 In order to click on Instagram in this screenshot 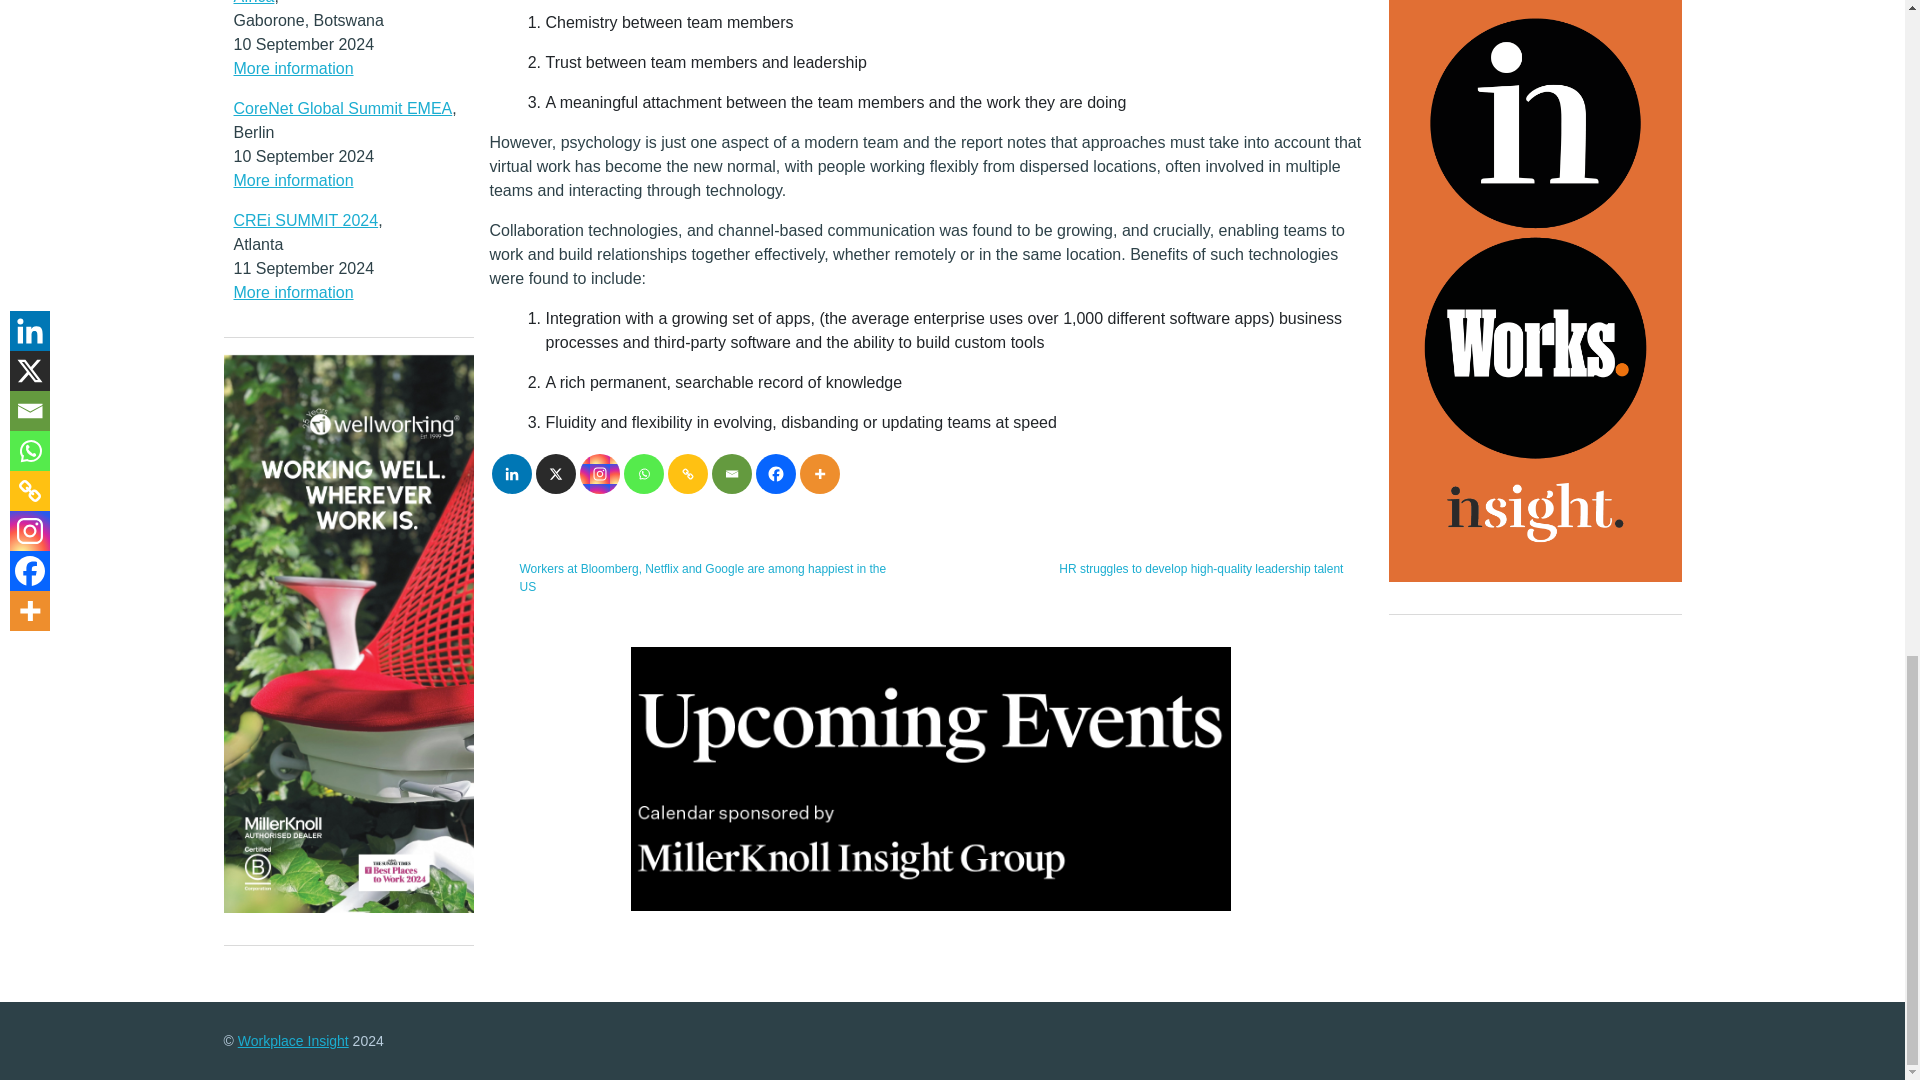, I will do `click(600, 473)`.